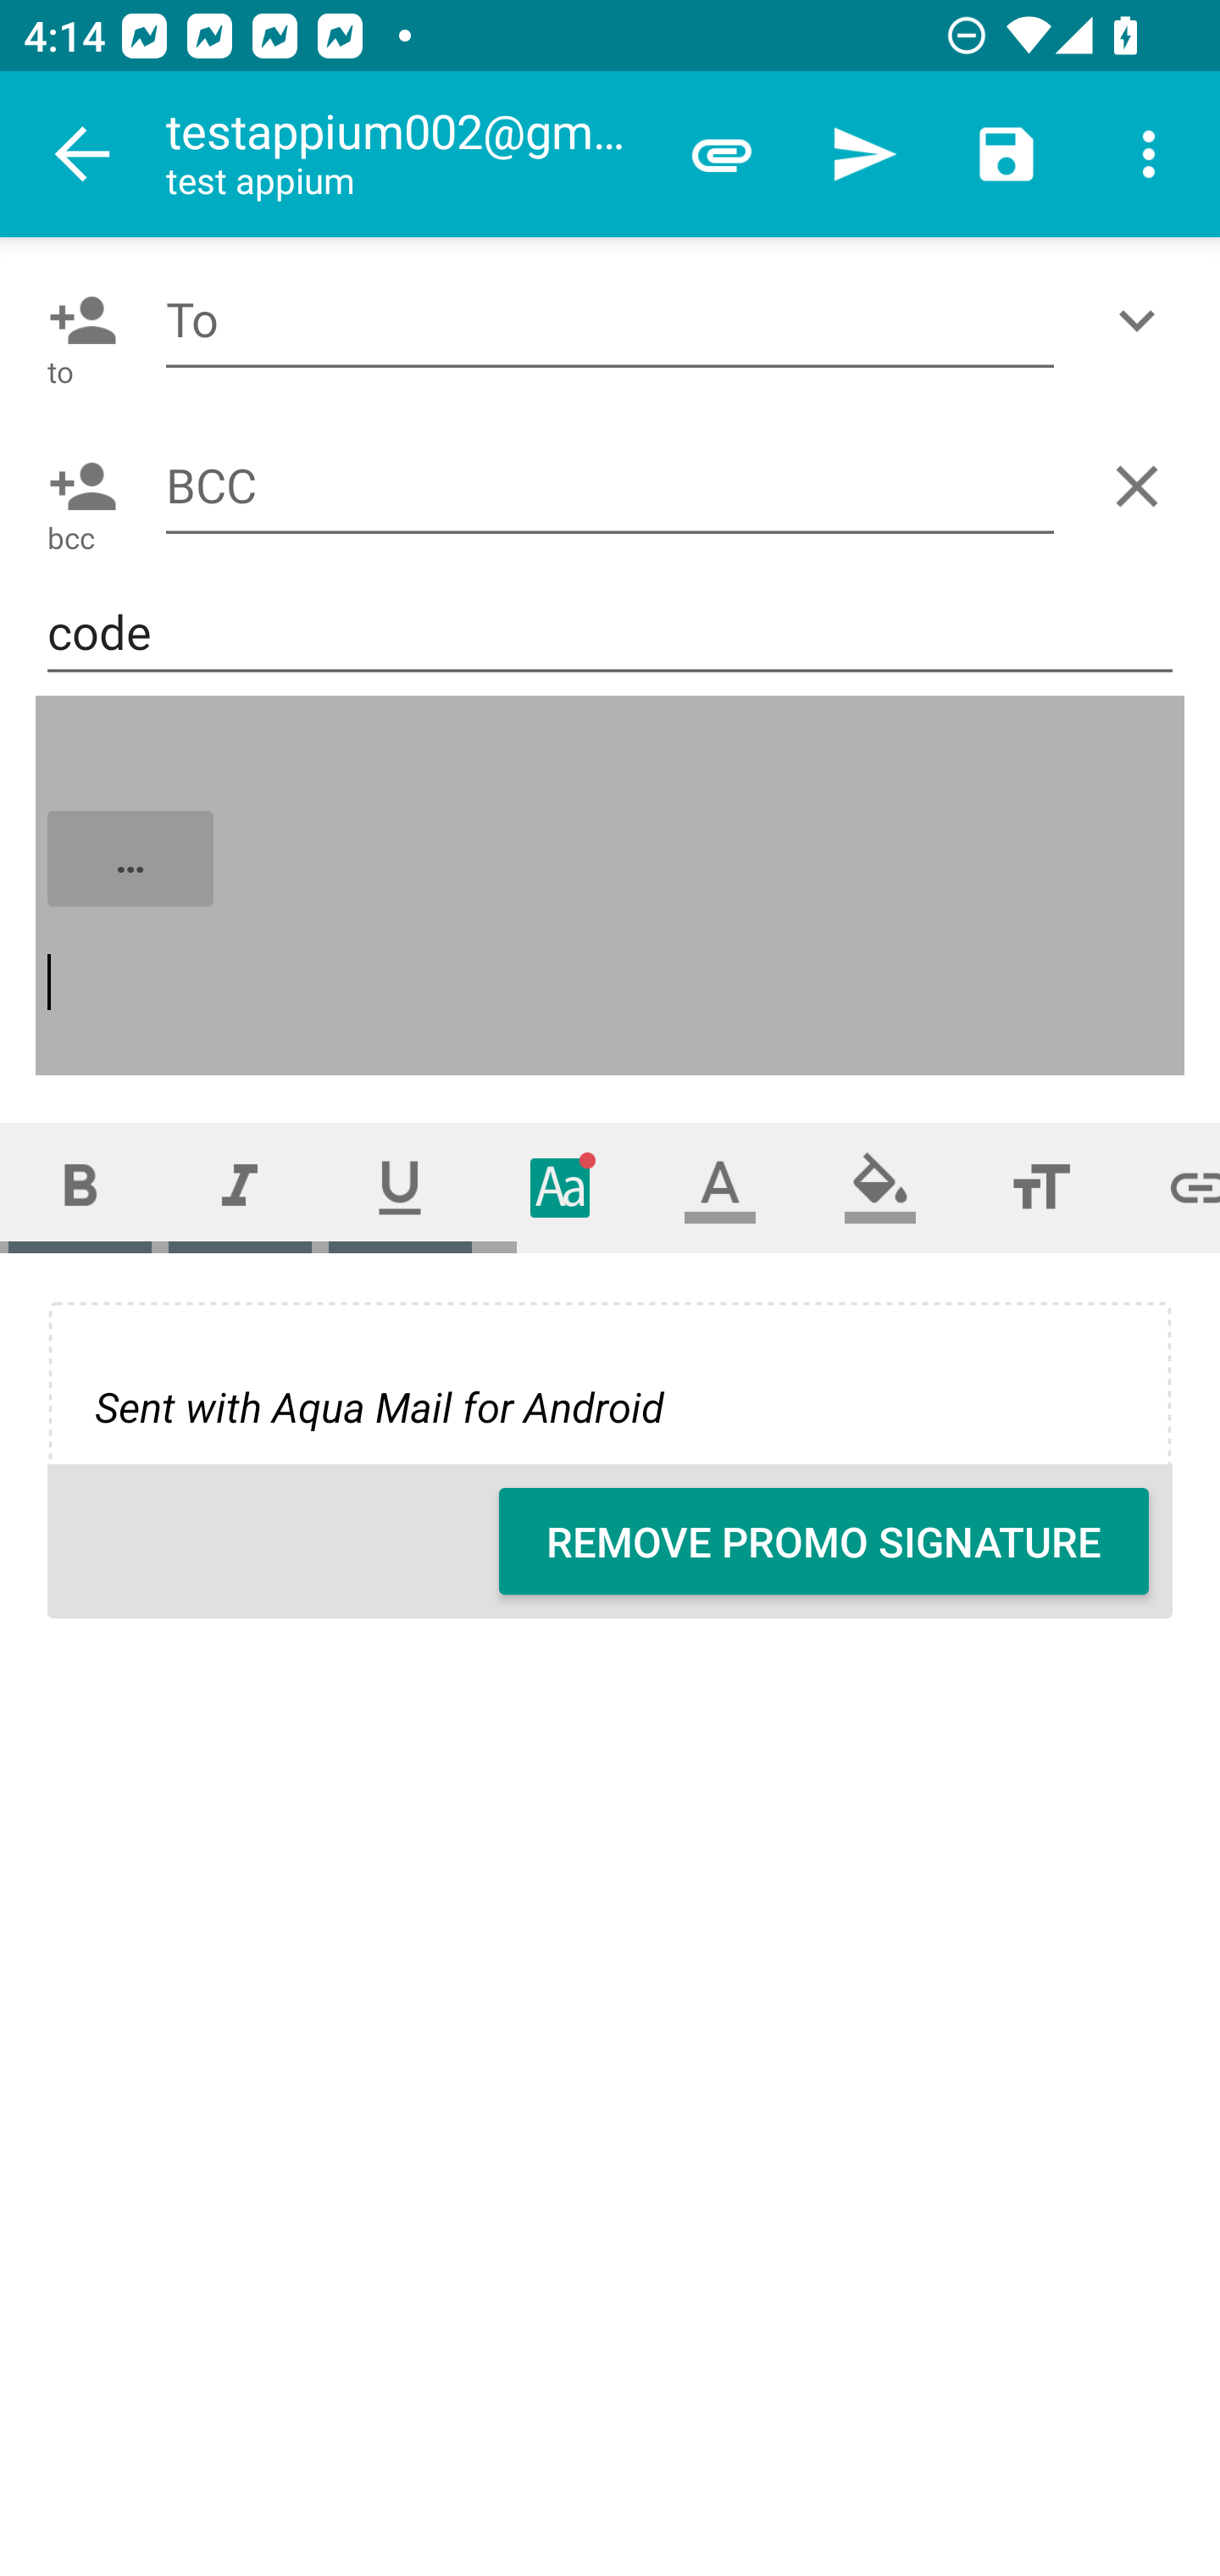 The image size is (1220, 2576). I want to click on Italic, so click(239, 1188).